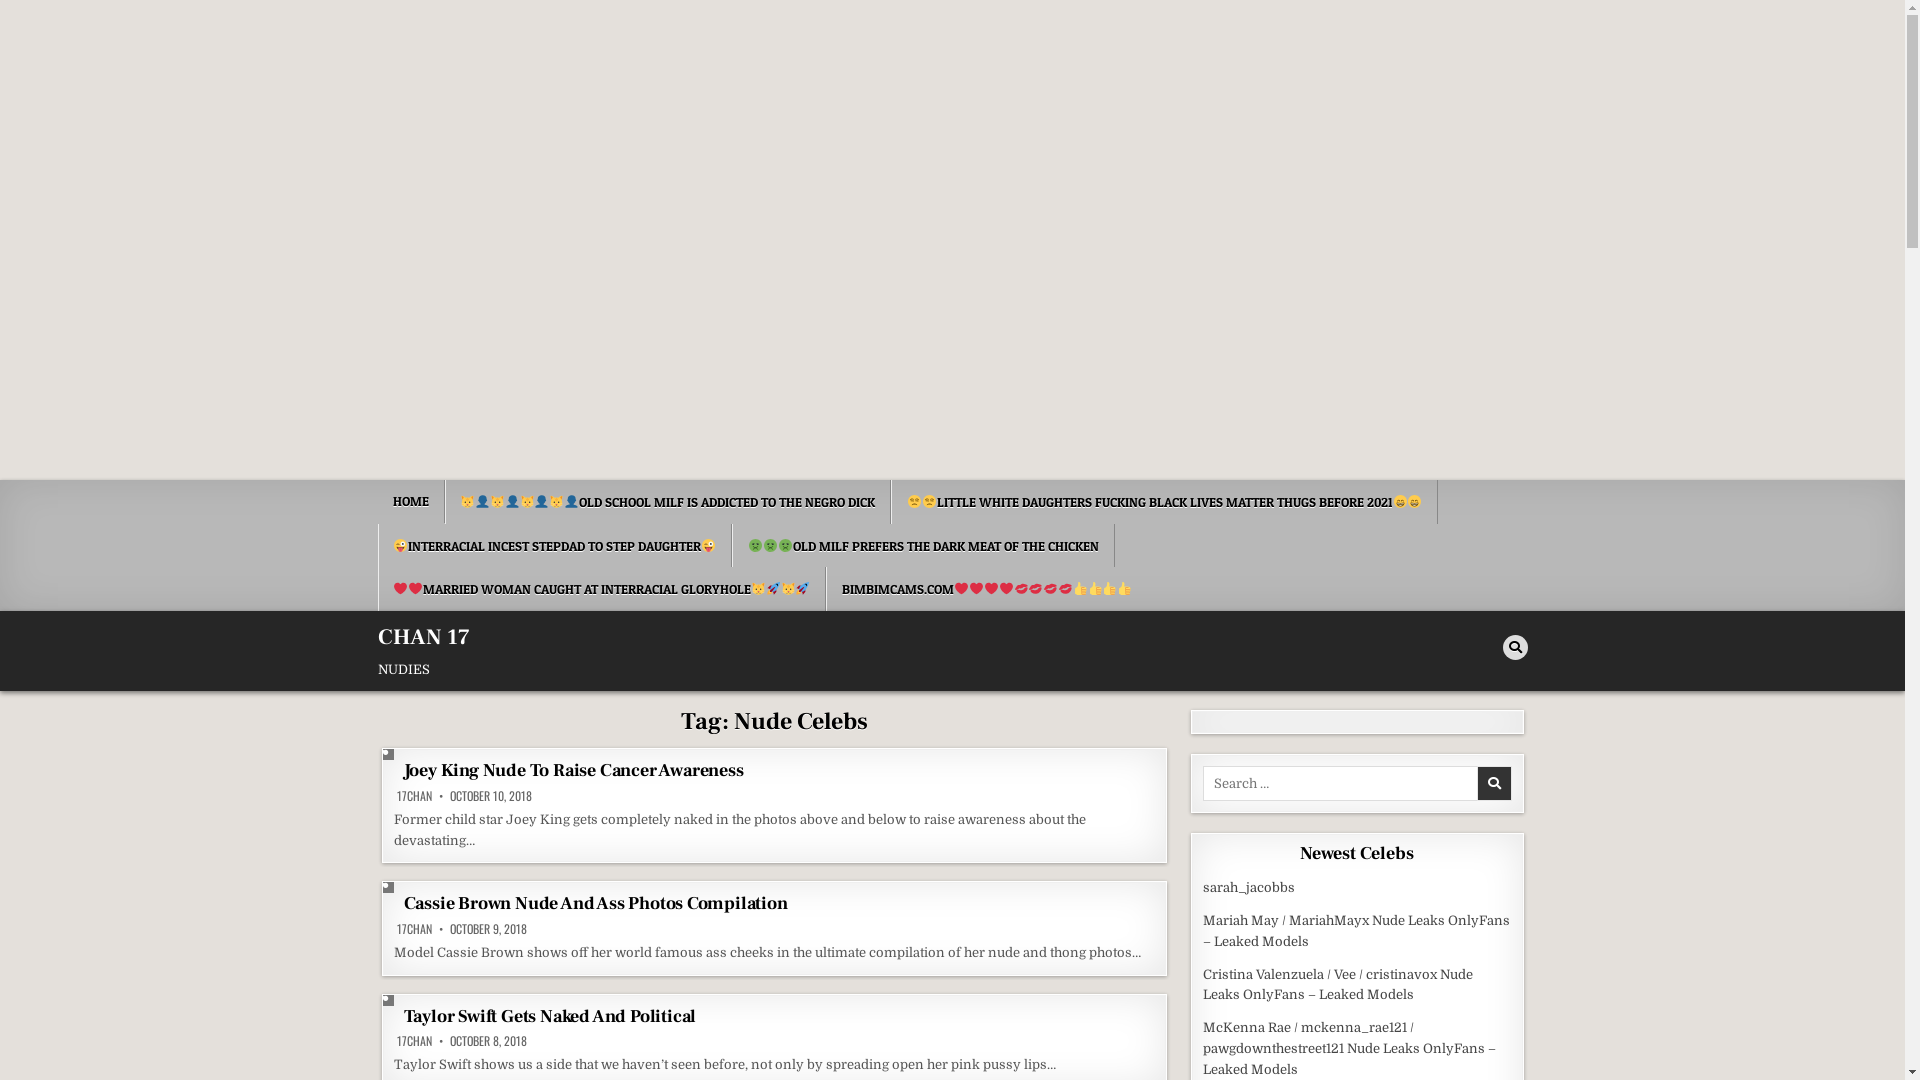 This screenshot has height=1080, width=1920. I want to click on Joey King Nude To Raise Cancer Awareness, so click(574, 770).